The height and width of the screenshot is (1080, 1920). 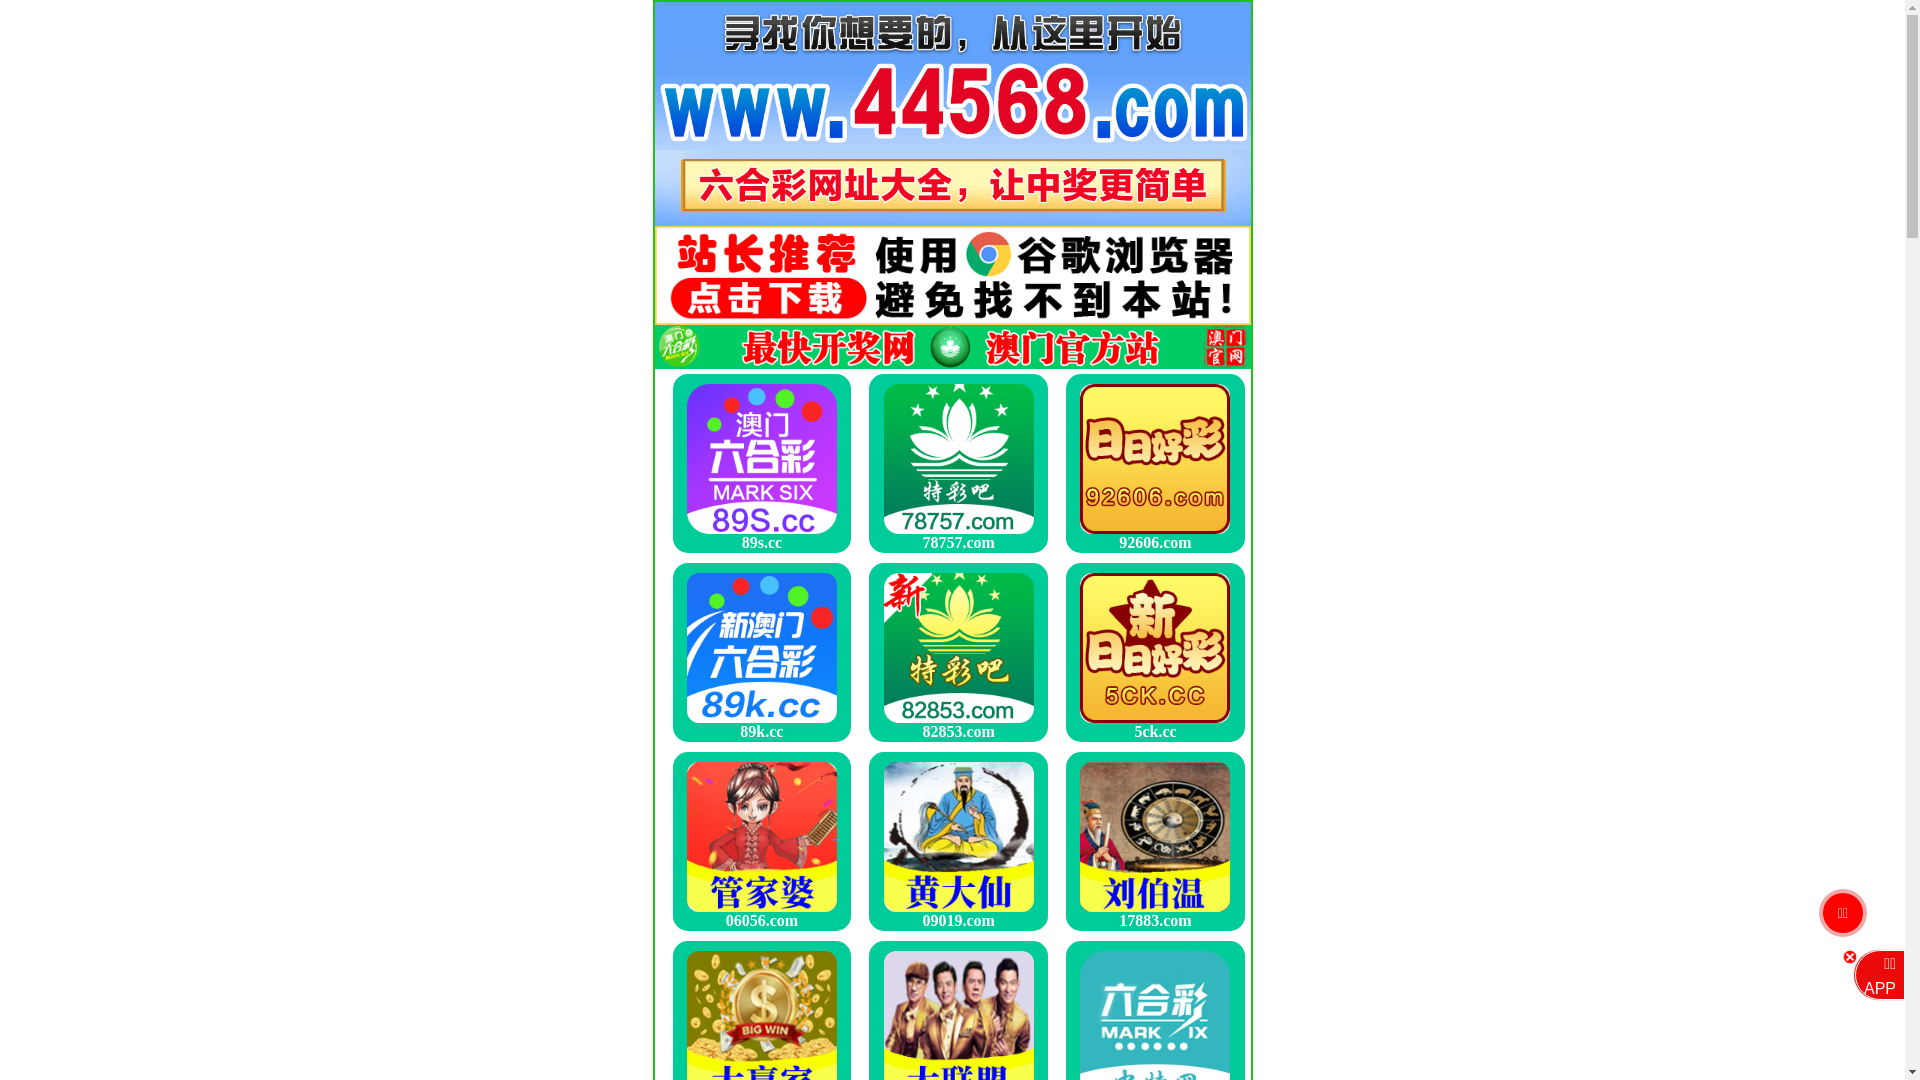 What do you see at coordinates (959, 462) in the screenshot?
I see `78757.com` at bounding box center [959, 462].